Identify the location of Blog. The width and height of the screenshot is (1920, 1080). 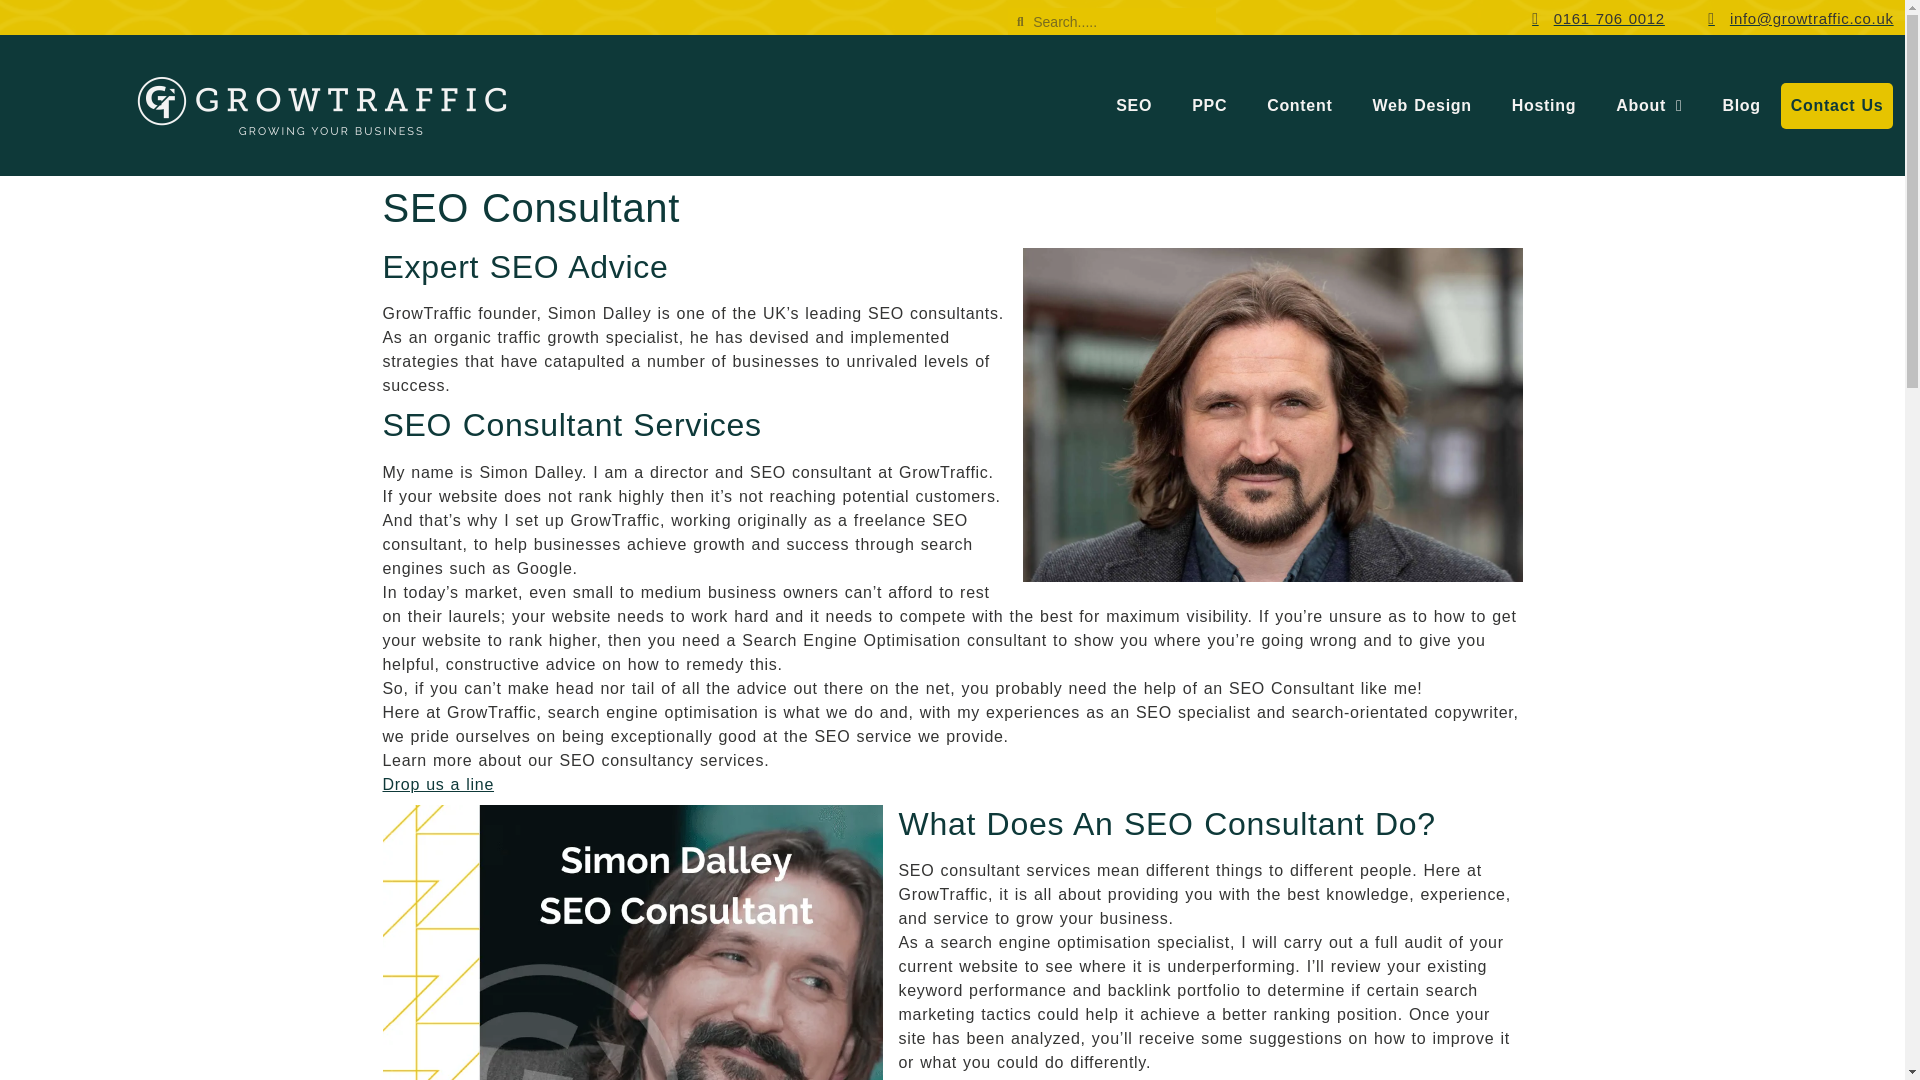
(1740, 105).